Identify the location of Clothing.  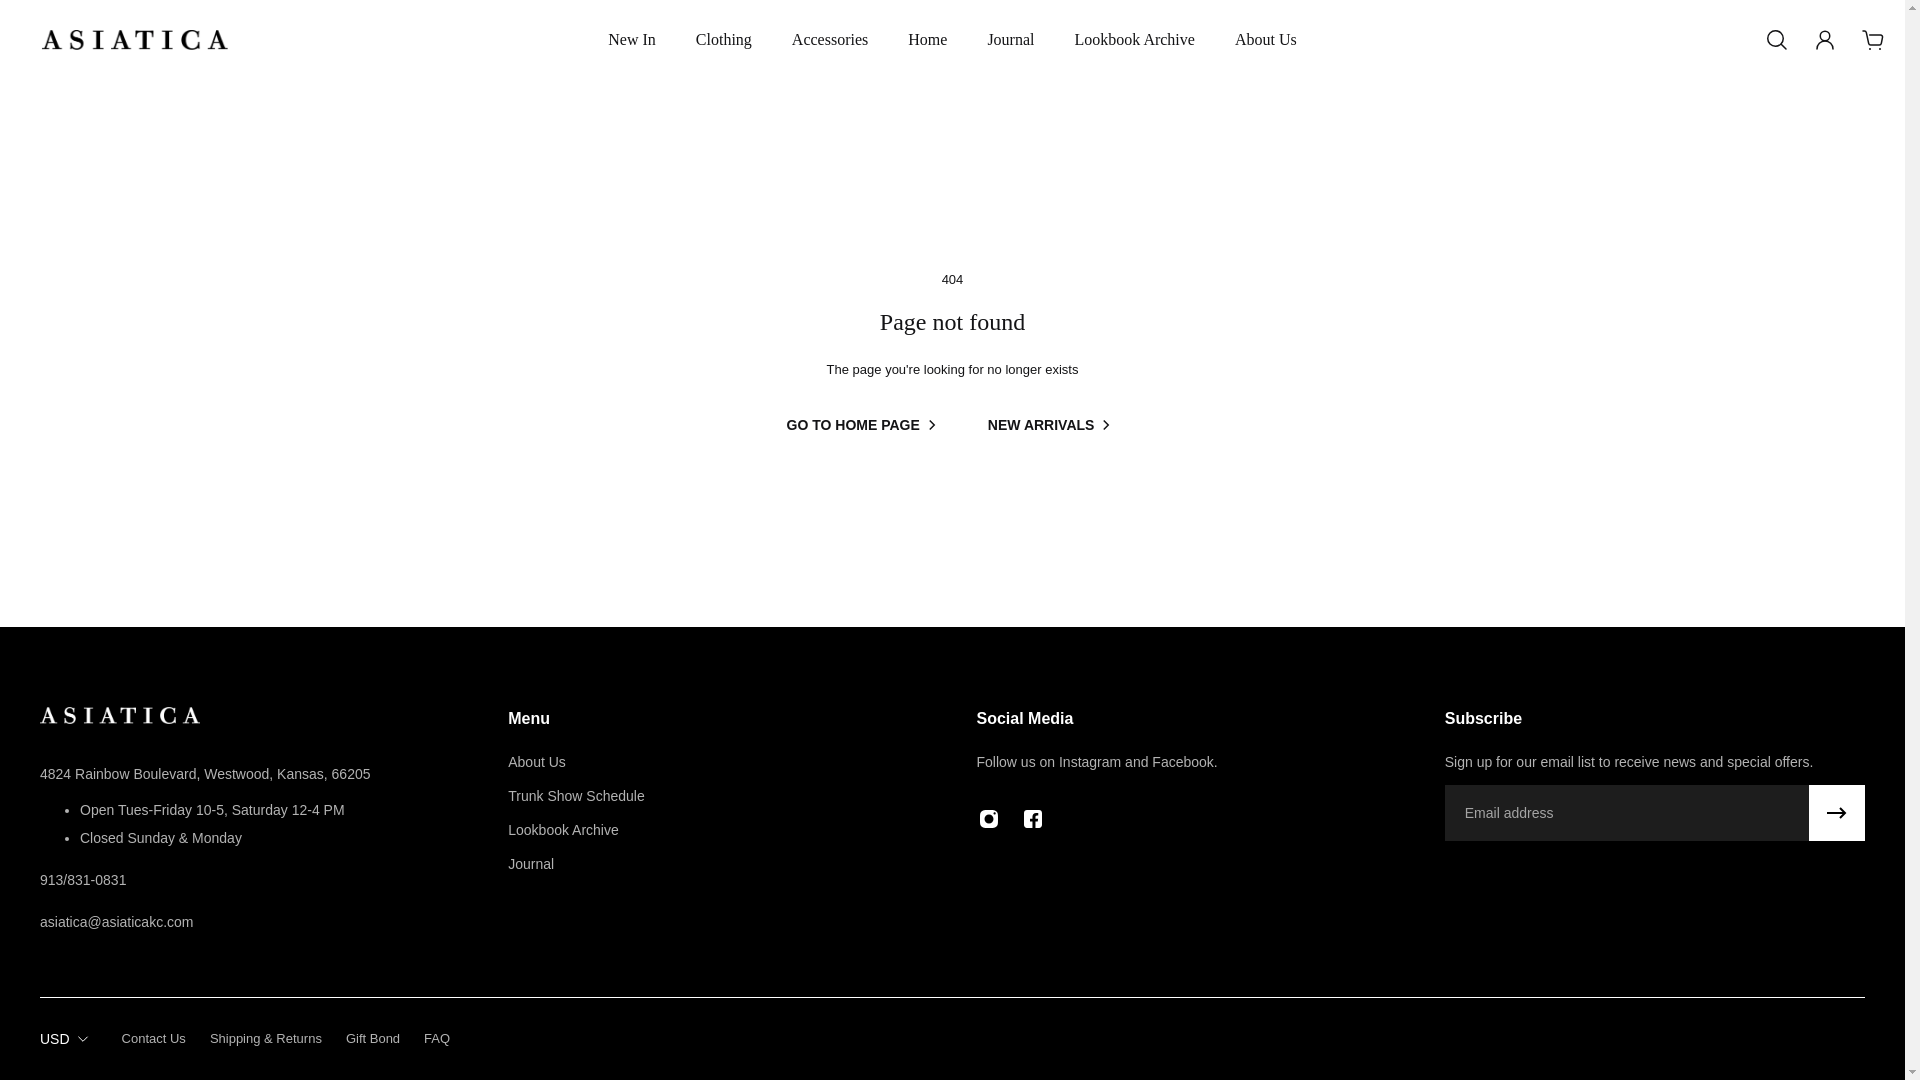
(723, 50).